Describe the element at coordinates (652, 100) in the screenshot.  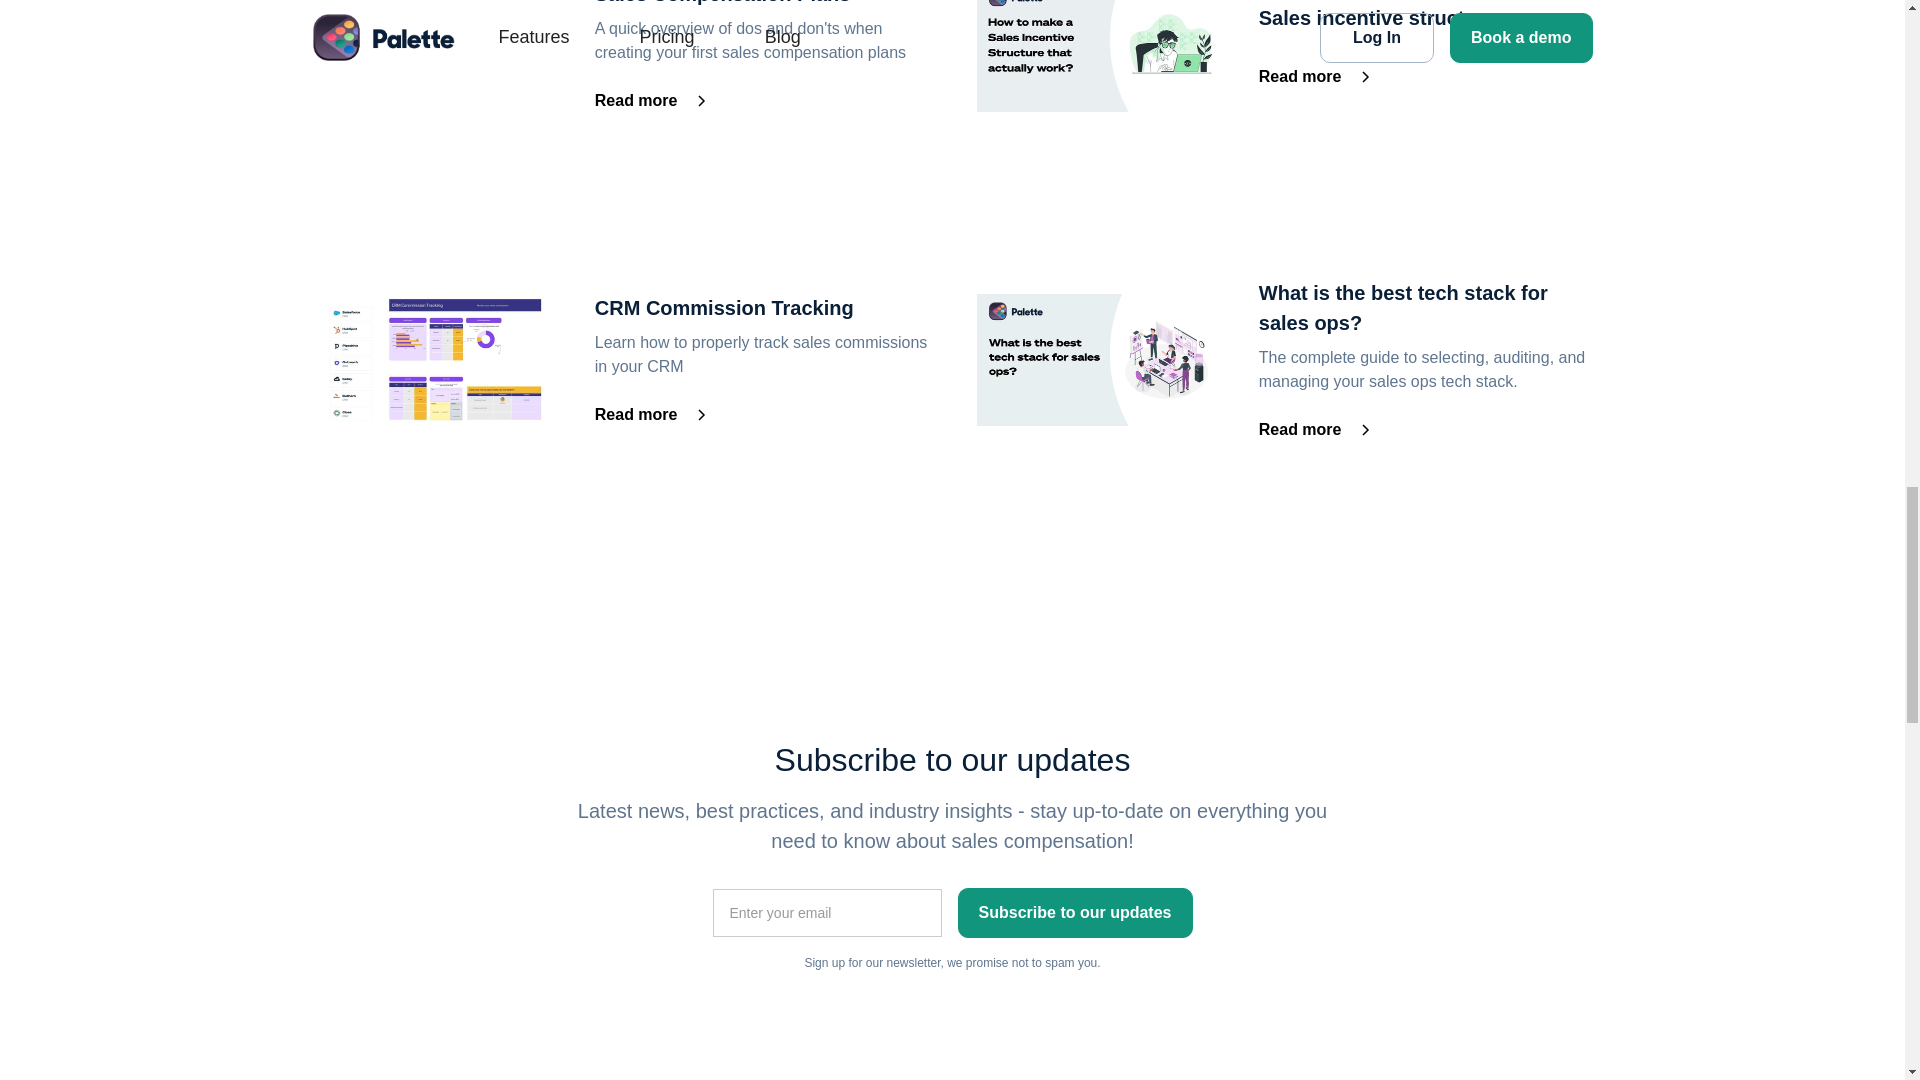
I see `Read more` at that location.